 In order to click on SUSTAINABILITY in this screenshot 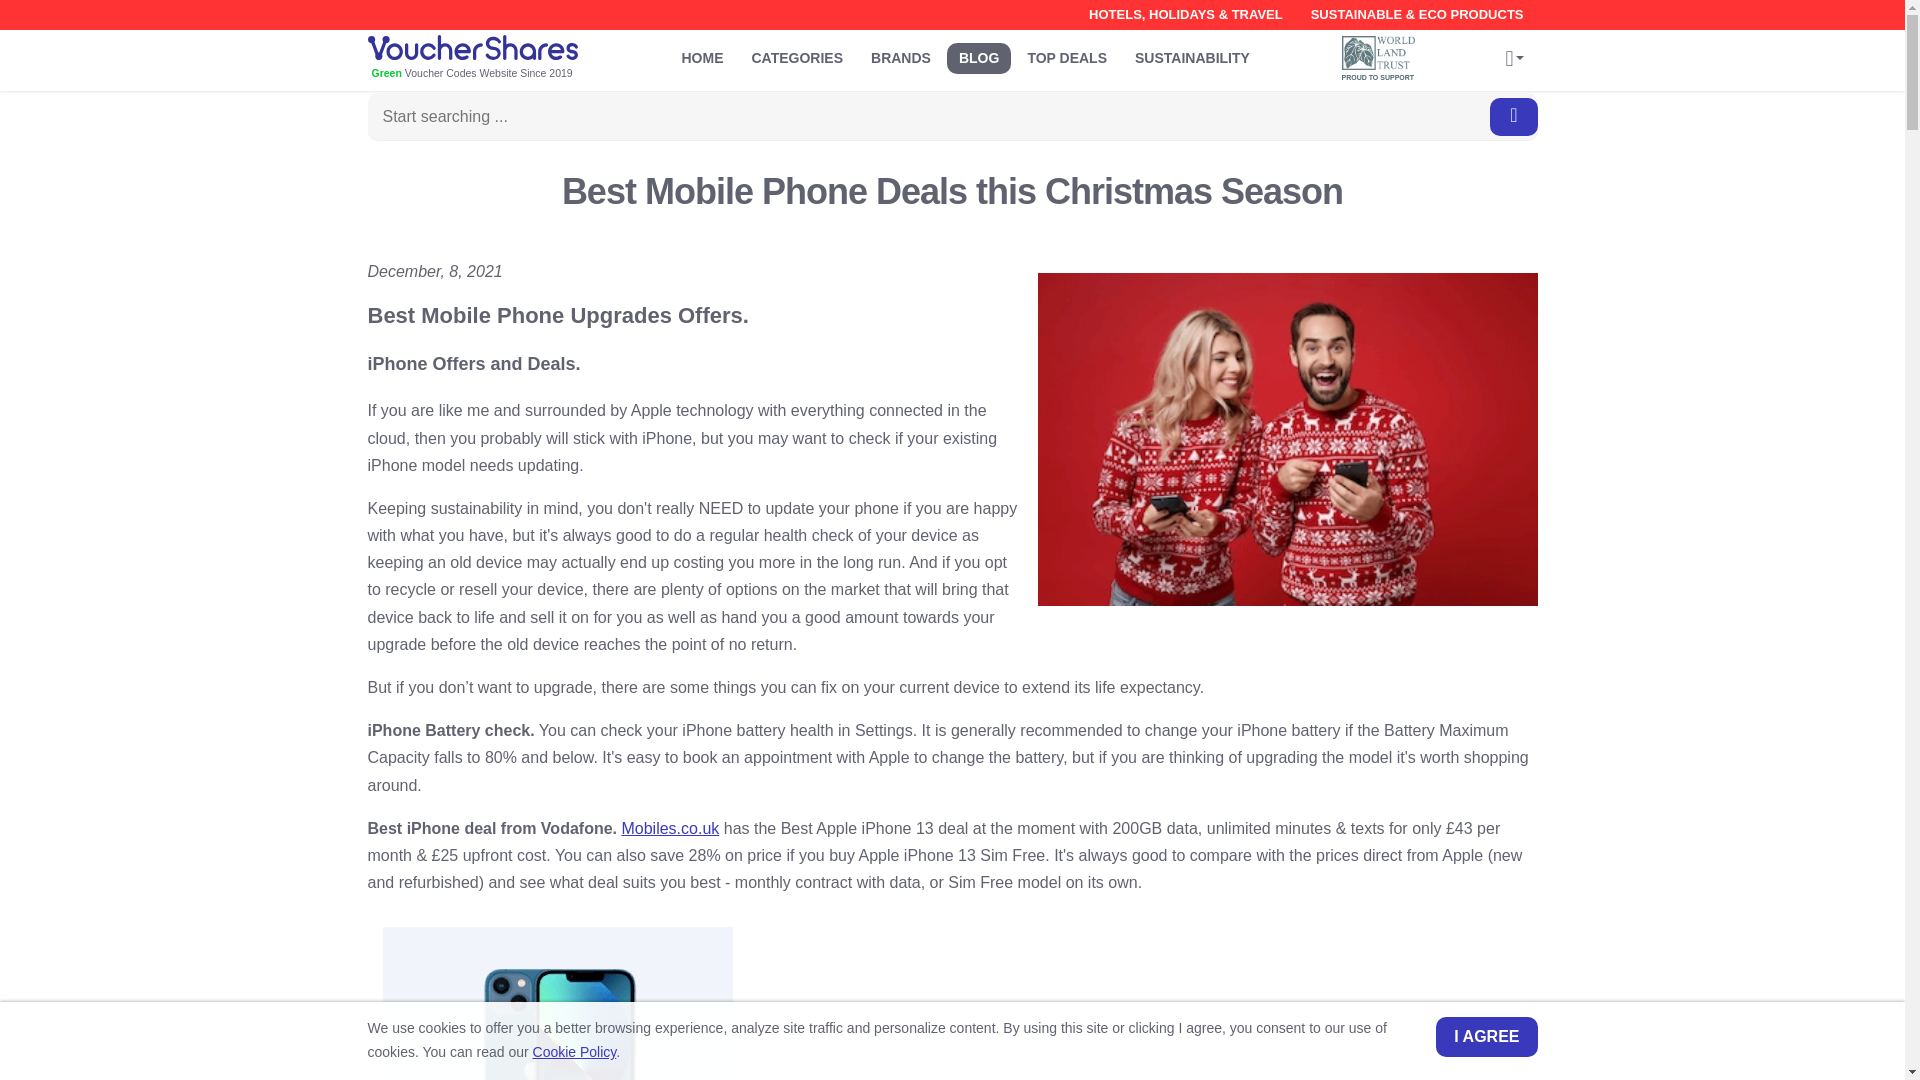, I will do `click(1192, 58)`.